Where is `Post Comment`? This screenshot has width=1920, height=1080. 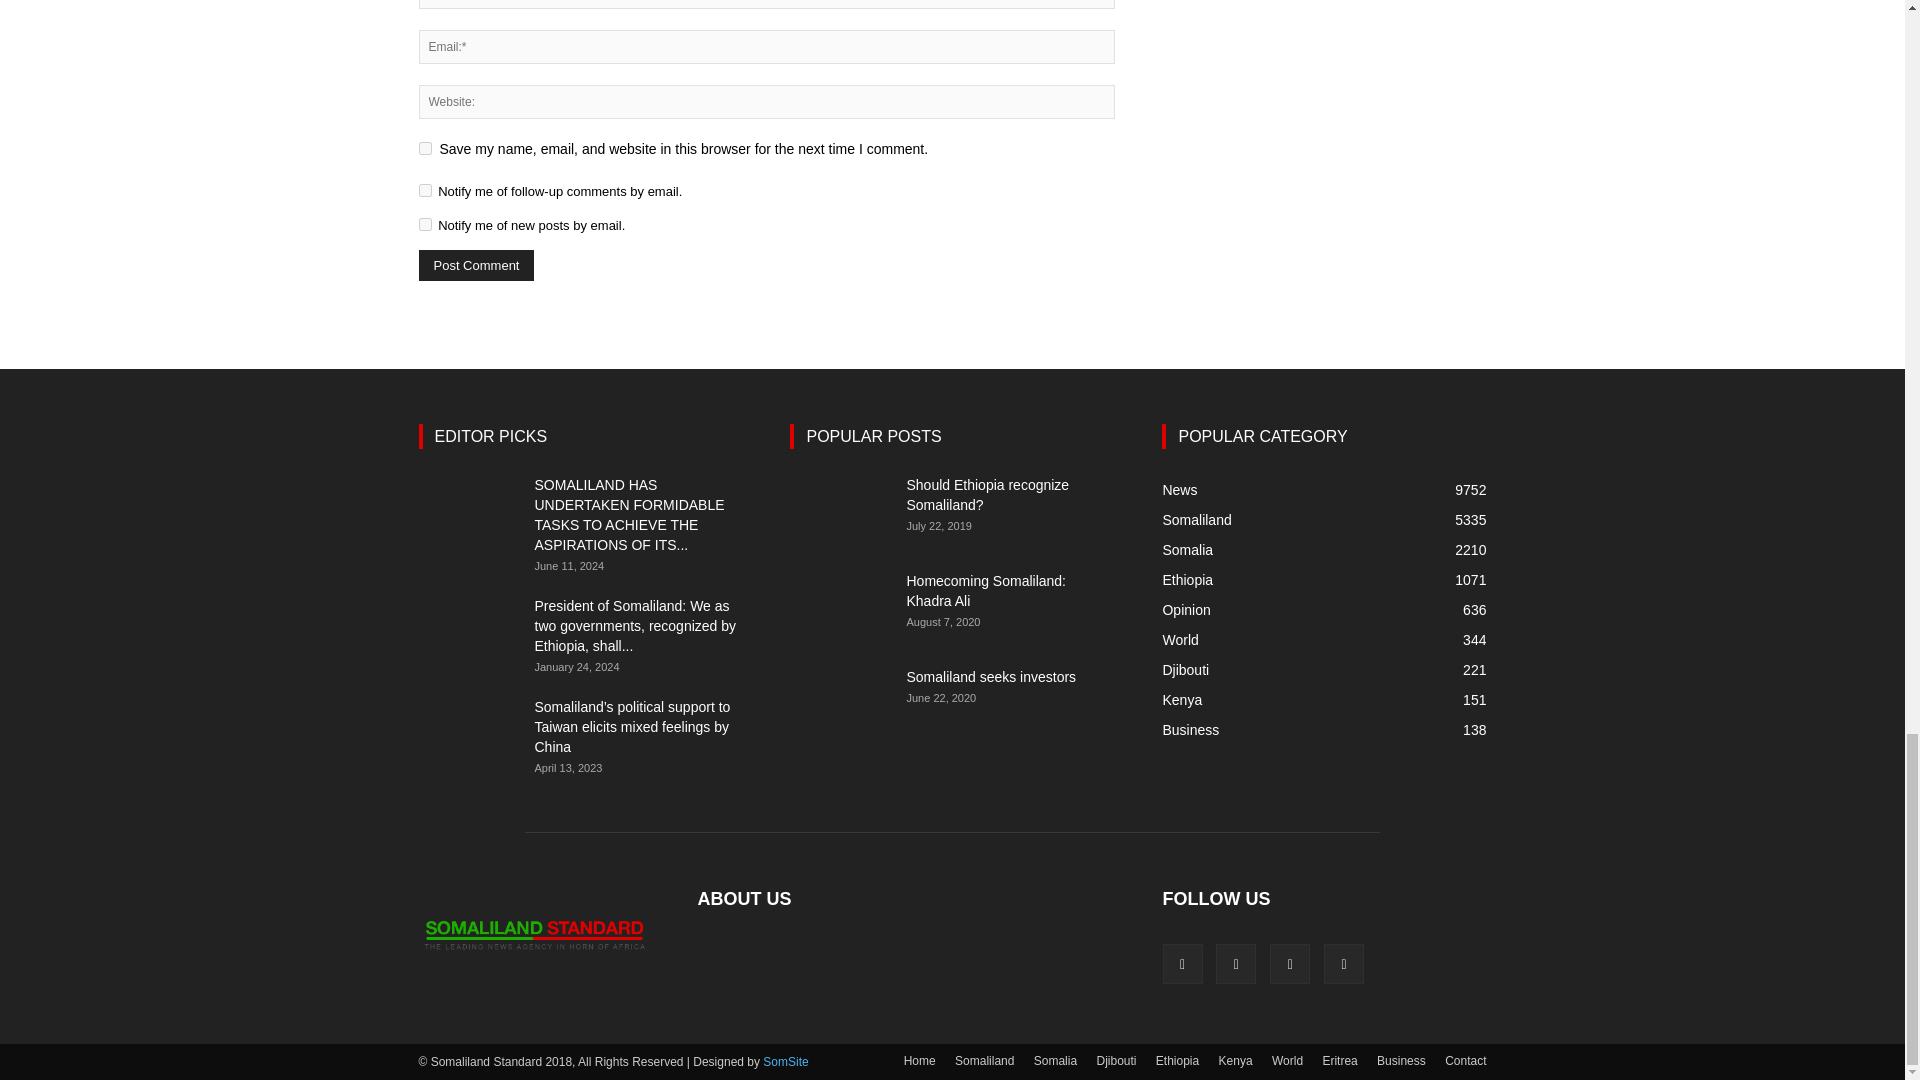 Post Comment is located at coordinates (476, 264).